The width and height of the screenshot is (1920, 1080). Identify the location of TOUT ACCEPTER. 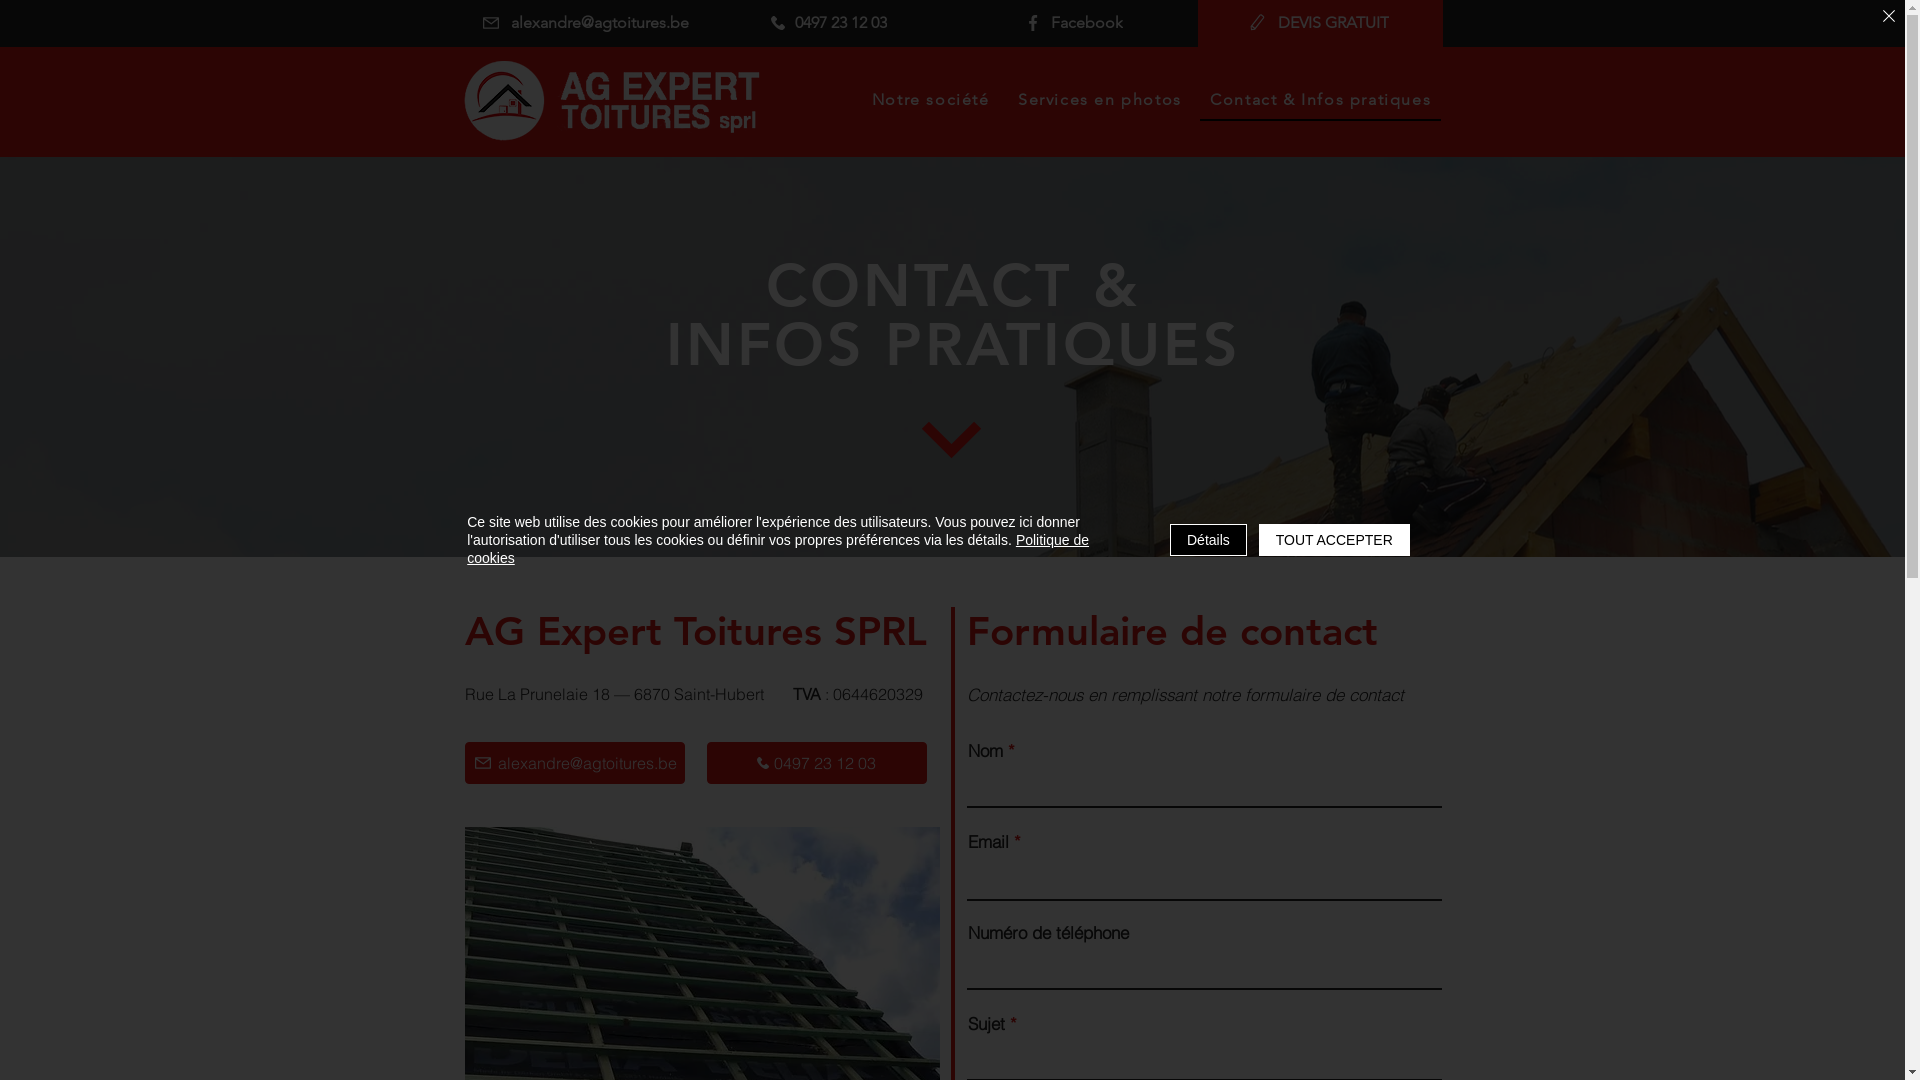
(1334, 540).